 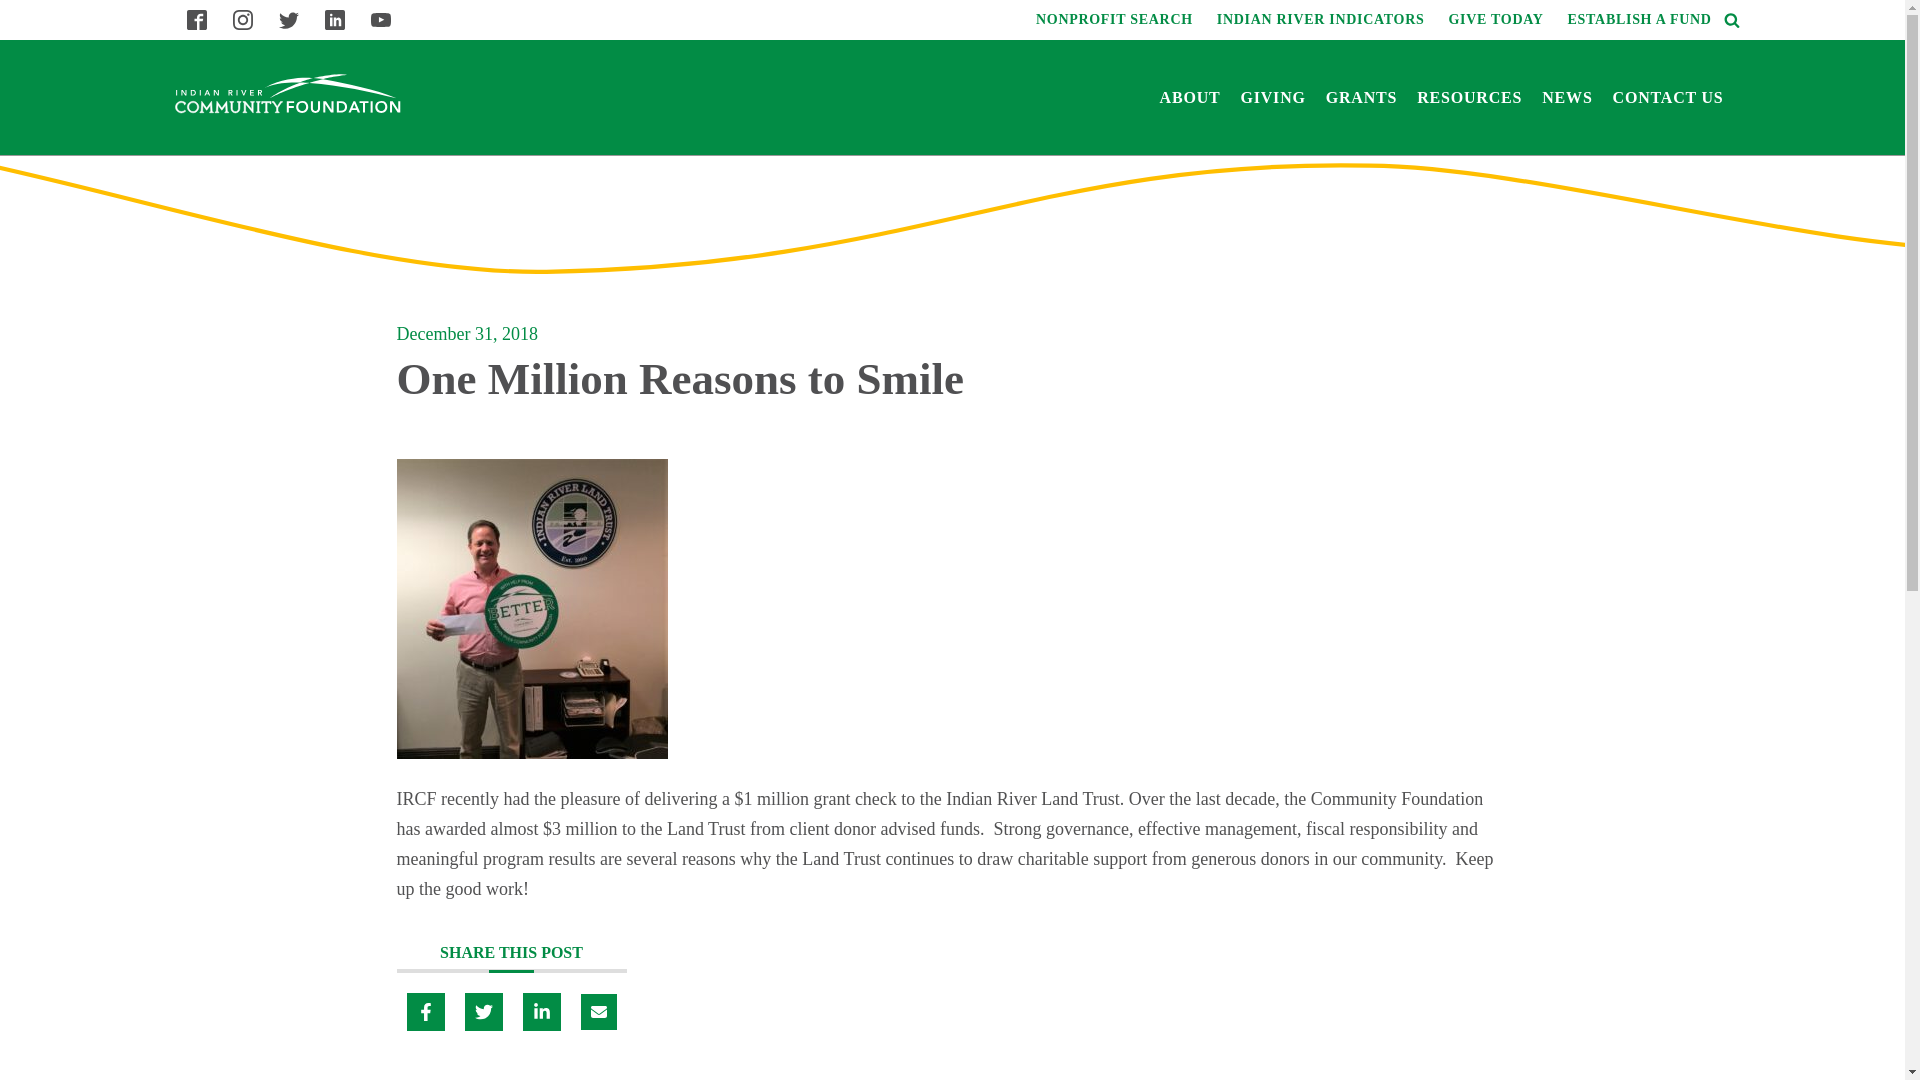 I want to click on ABOUT, so click(x=1190, y=96).